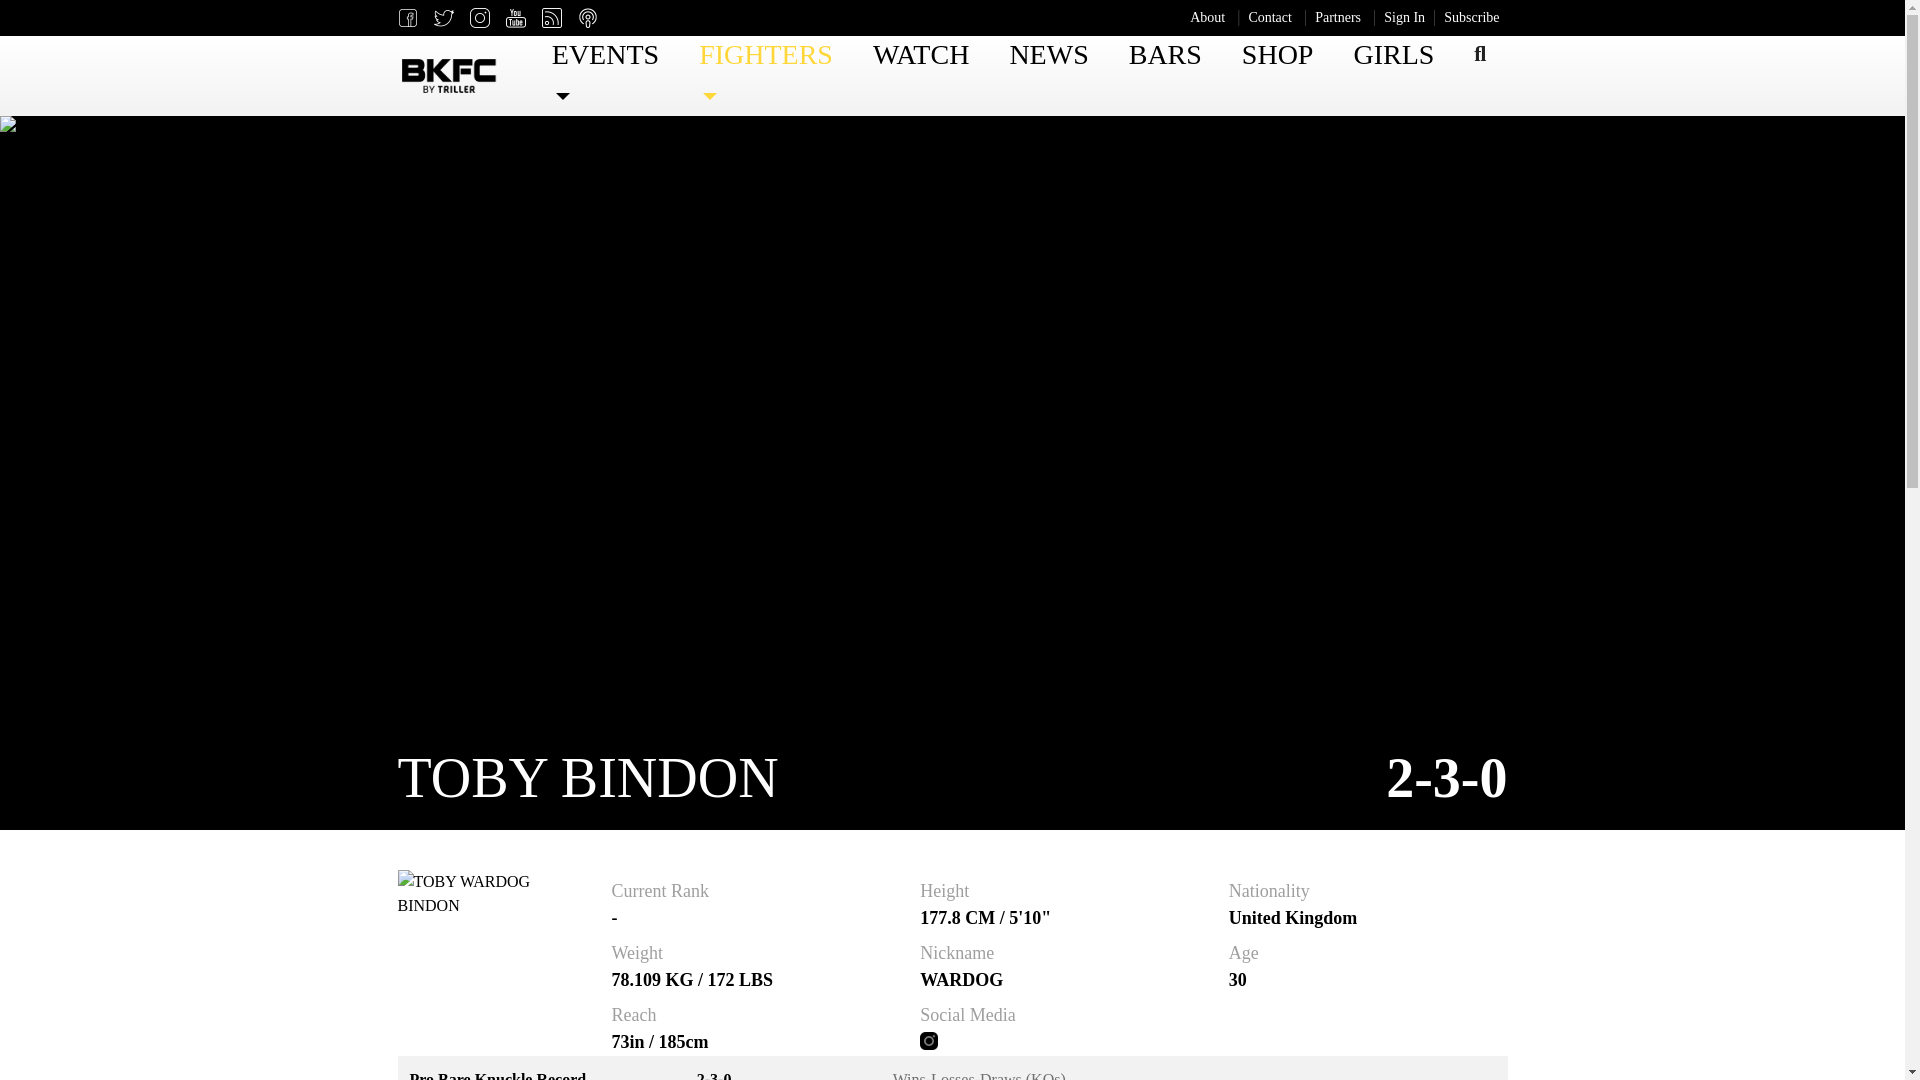 The image size is (1920, 1080). Describe the element at coordinates (1270, 16) in the screenshot. I see `translation missing: en.contact ` at that location.